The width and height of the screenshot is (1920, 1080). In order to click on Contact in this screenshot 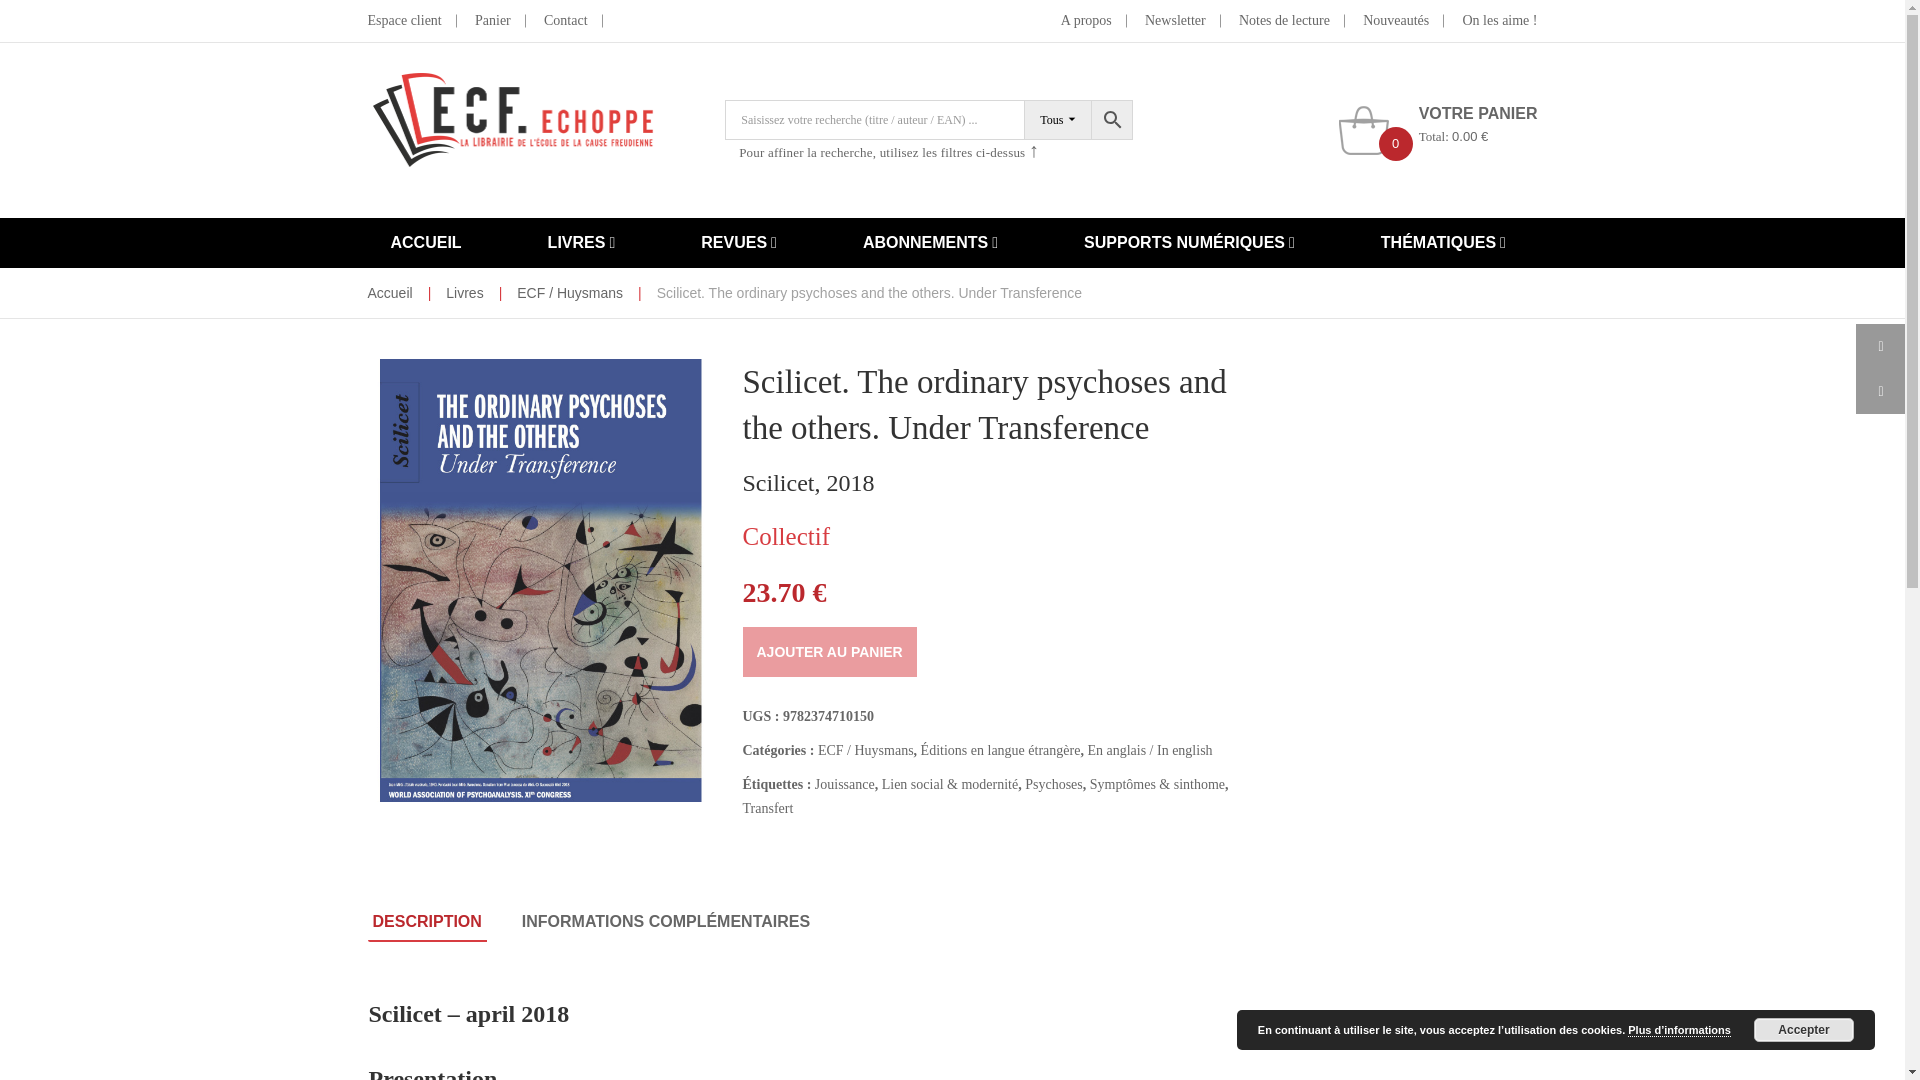, I will do `click(565, 21)`.